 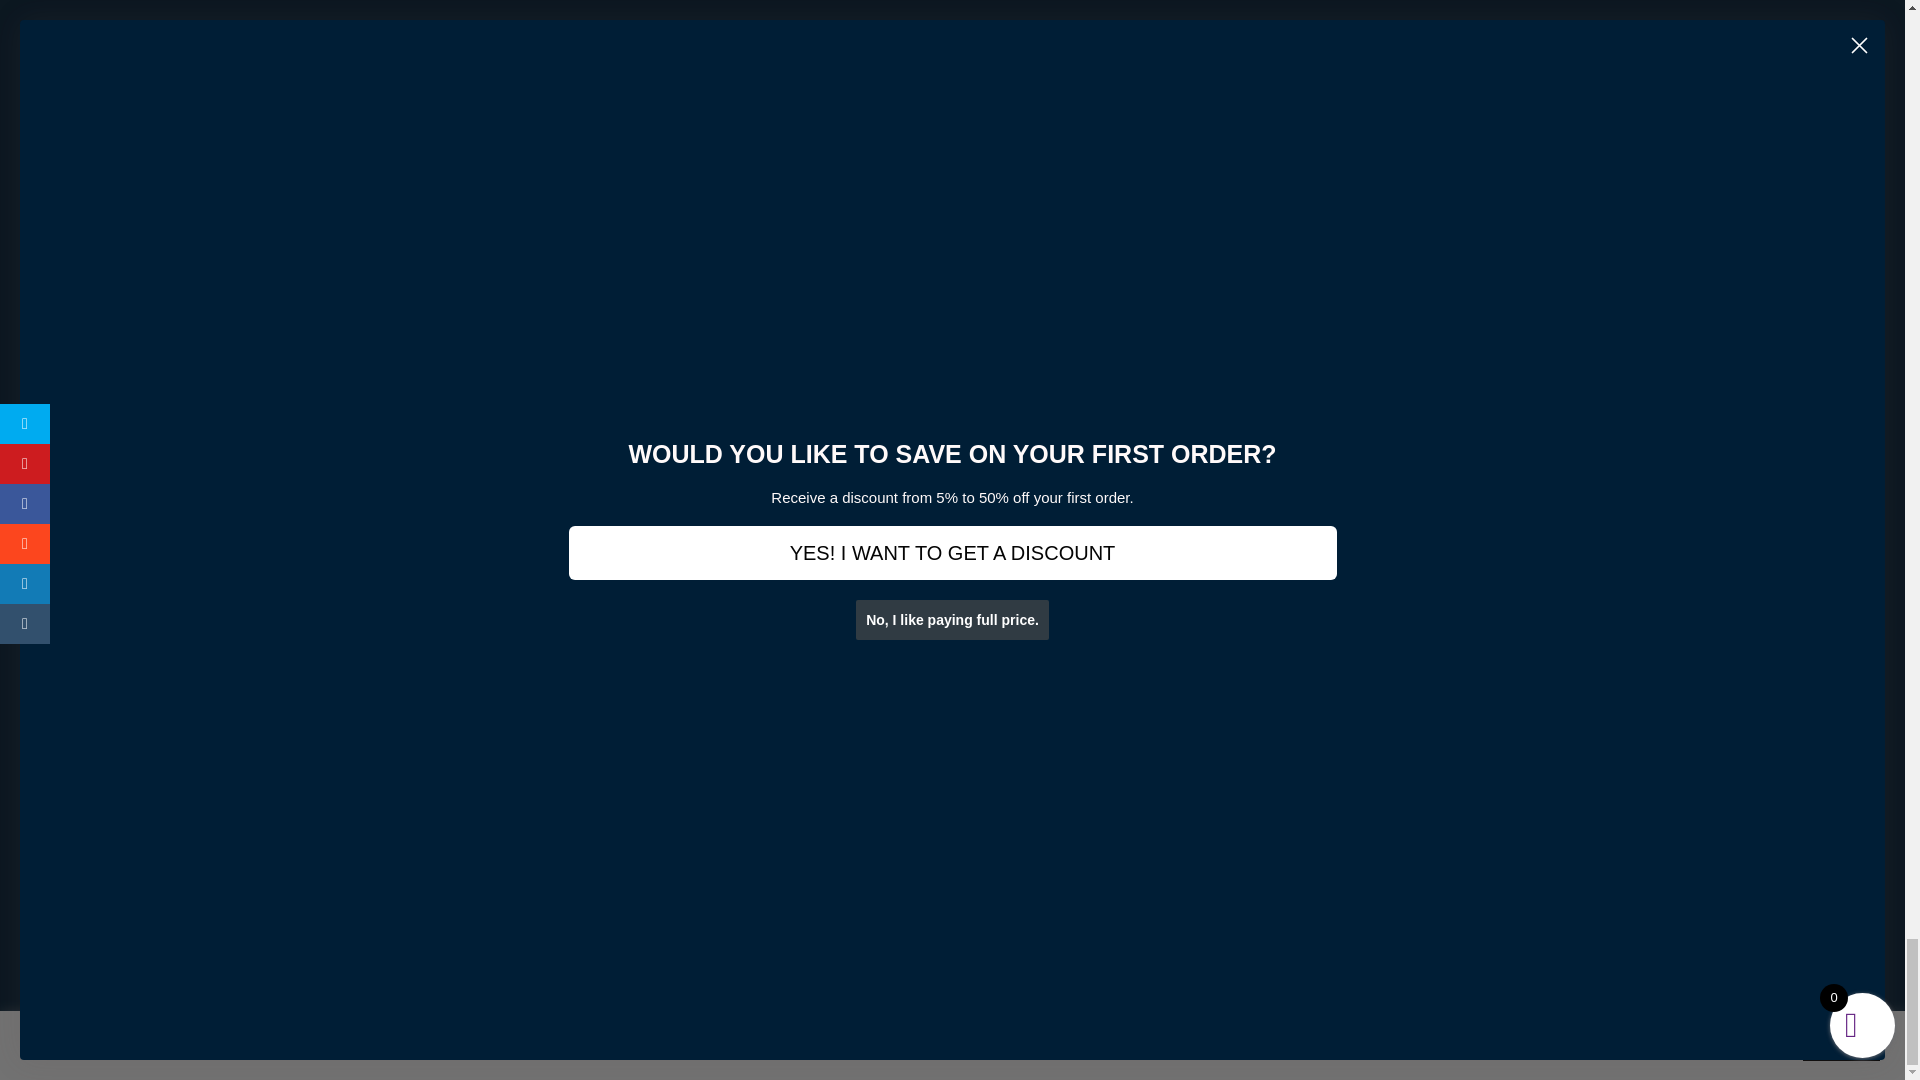 What do you see at coordinates (820, 1031) in the screenshot?
I see `Danish` at bounding box center [820, 1031].